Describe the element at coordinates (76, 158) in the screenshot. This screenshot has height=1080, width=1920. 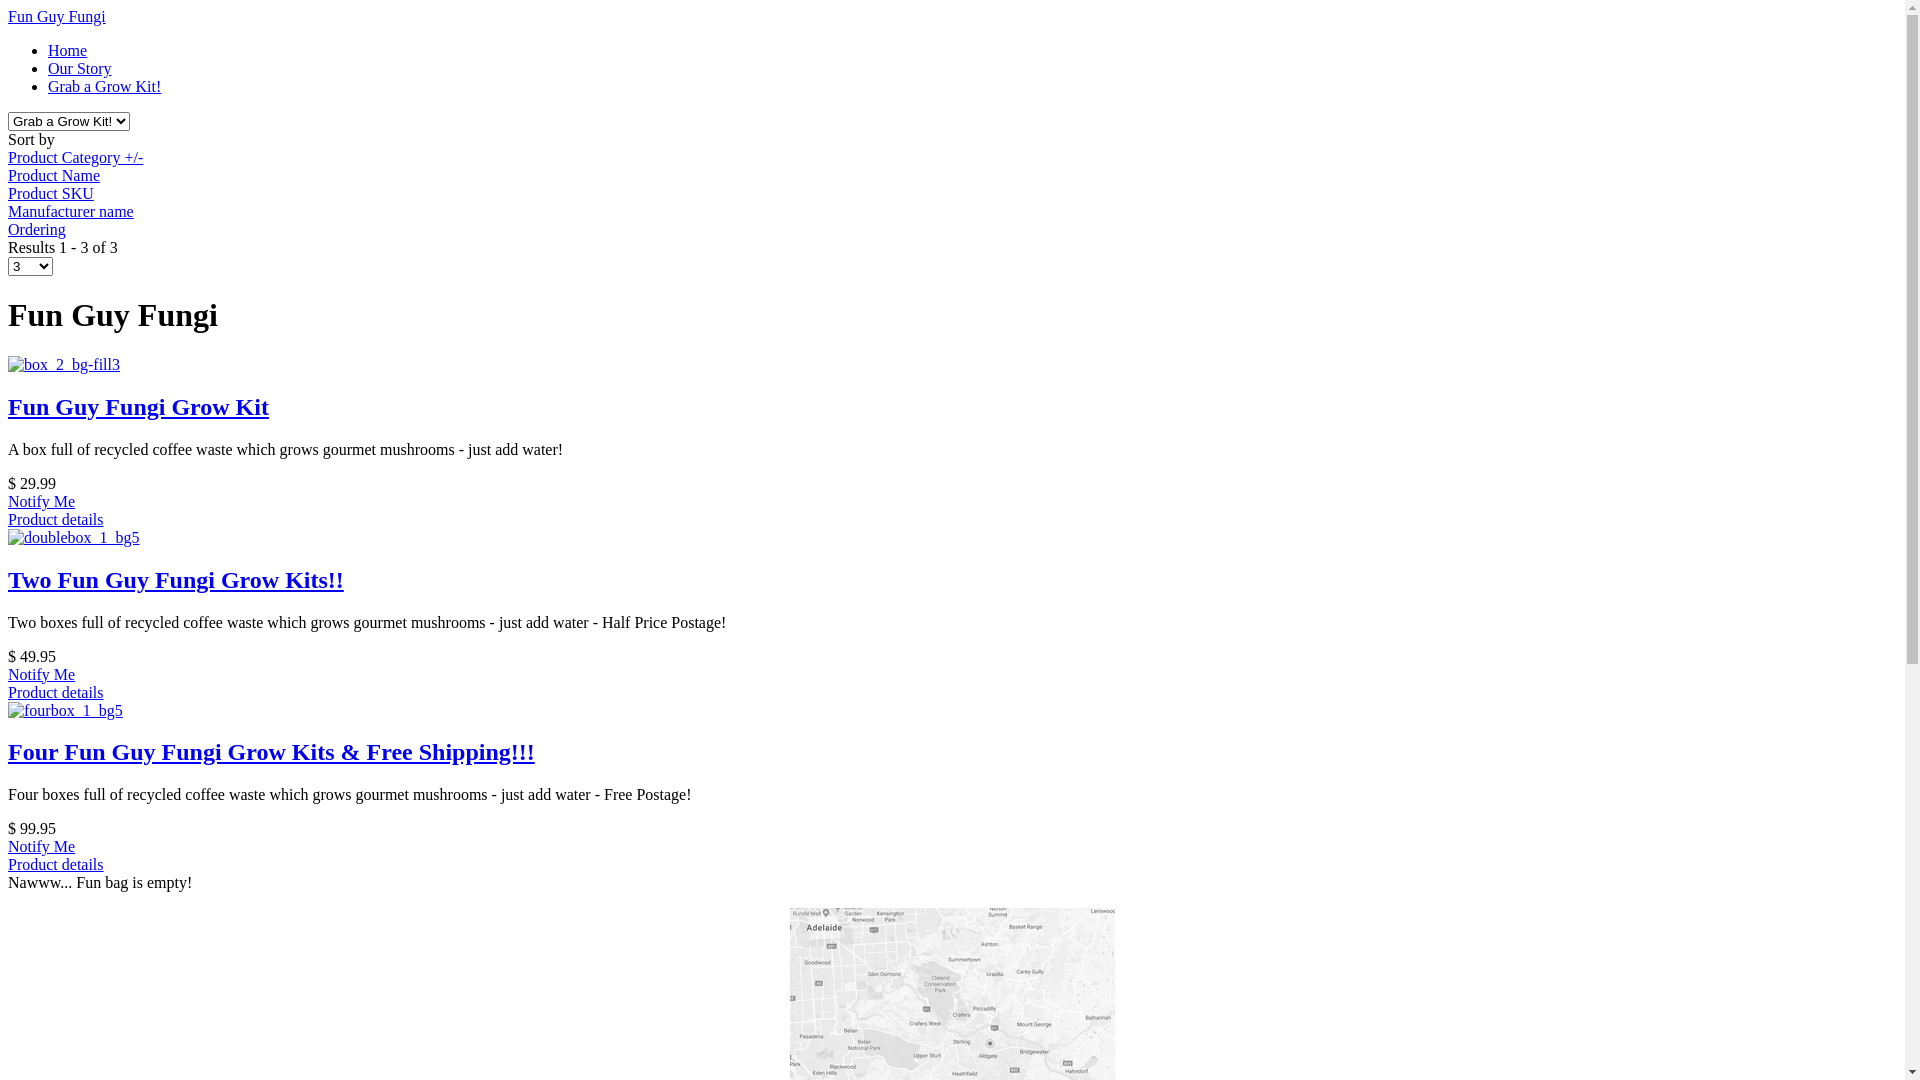
I see `Product Category +/-` at that location.